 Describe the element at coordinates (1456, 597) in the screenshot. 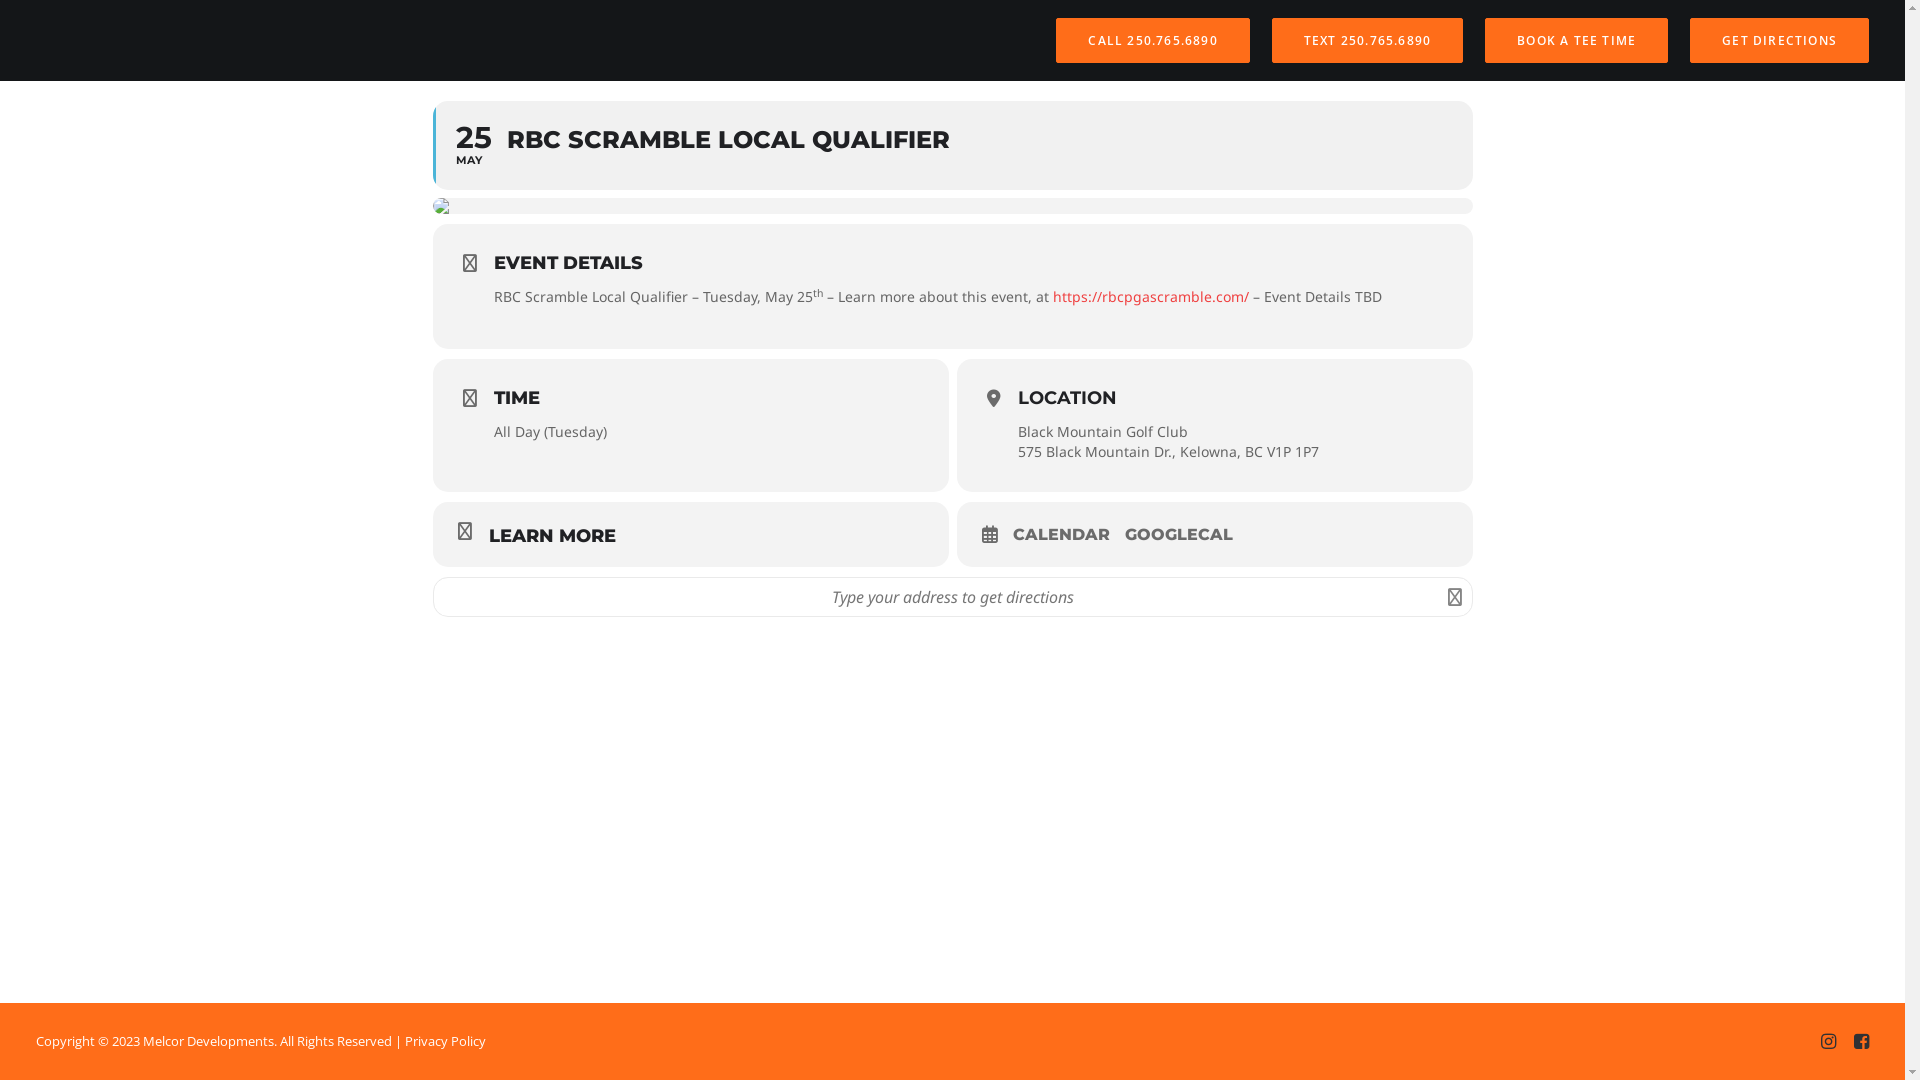

I see `Click here to get directions` at that location.